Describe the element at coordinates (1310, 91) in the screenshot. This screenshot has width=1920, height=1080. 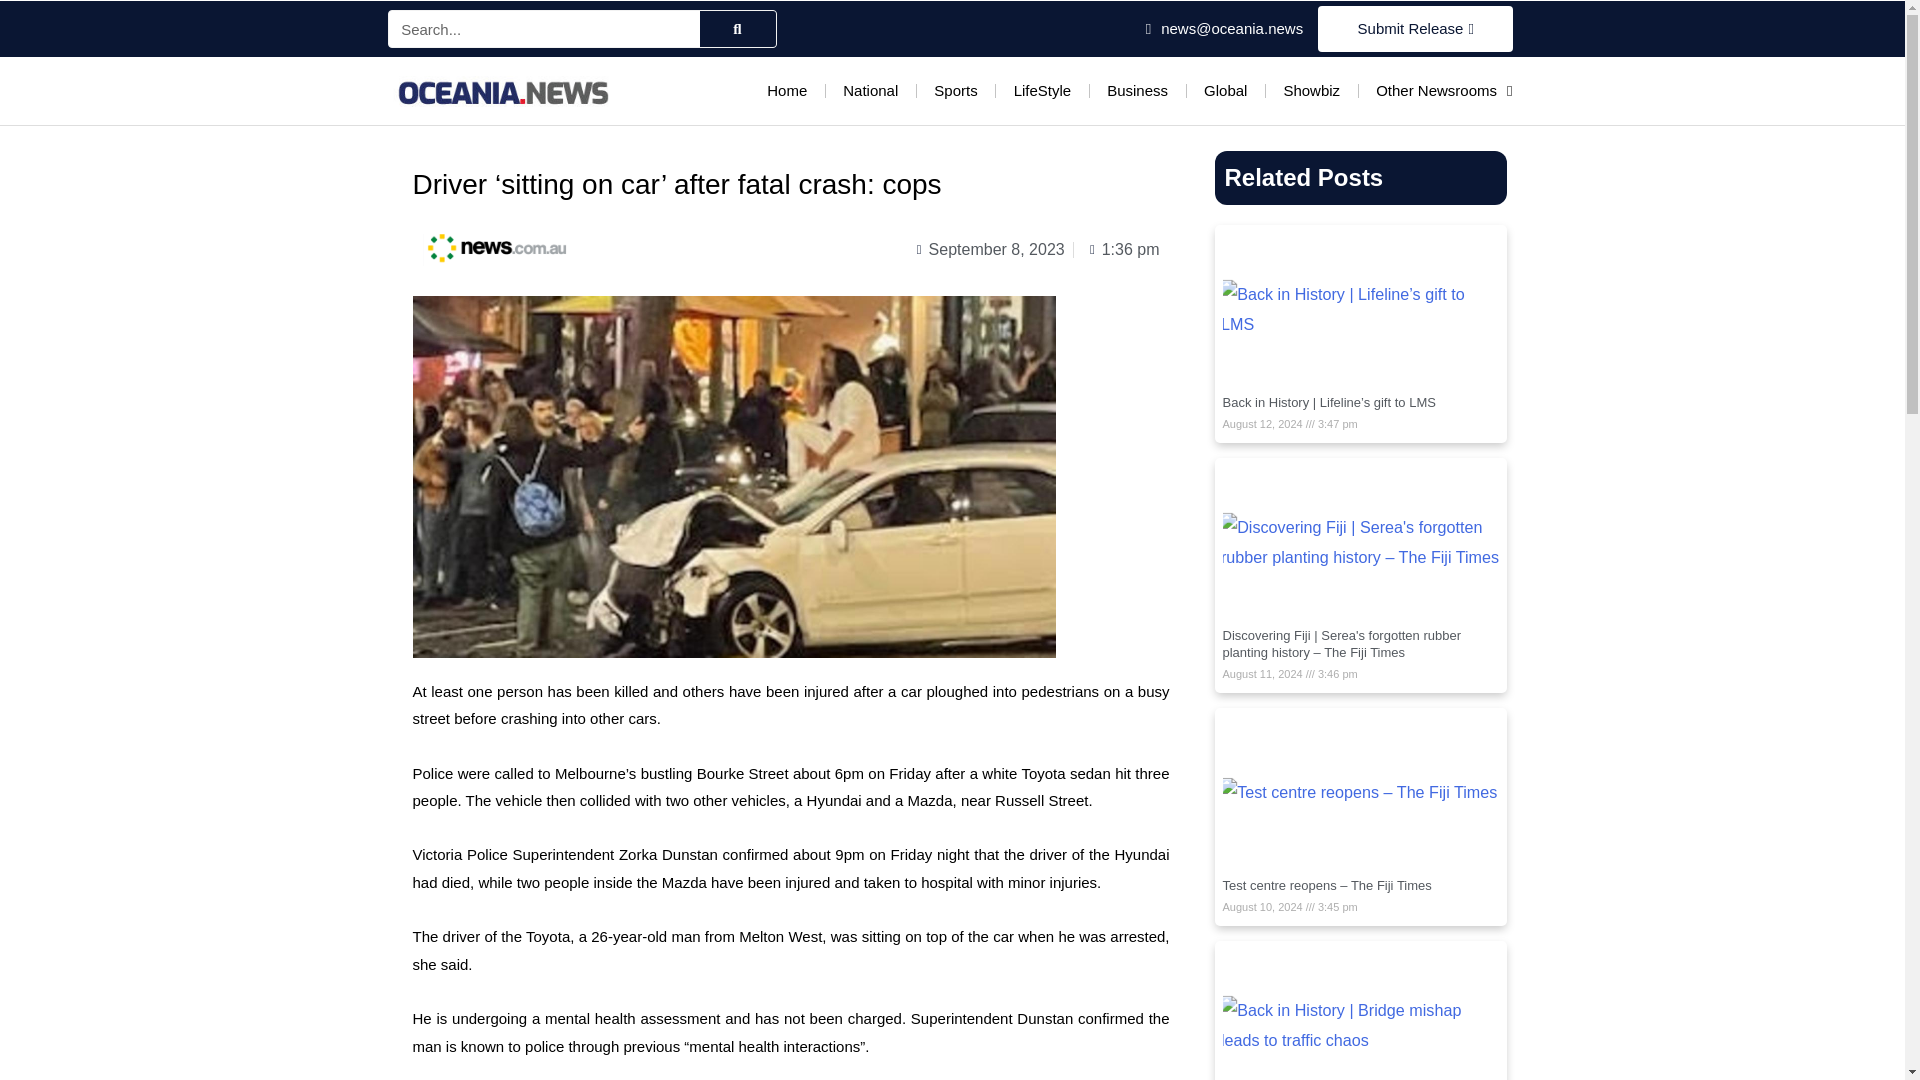
I see `Showbiz` at that location.